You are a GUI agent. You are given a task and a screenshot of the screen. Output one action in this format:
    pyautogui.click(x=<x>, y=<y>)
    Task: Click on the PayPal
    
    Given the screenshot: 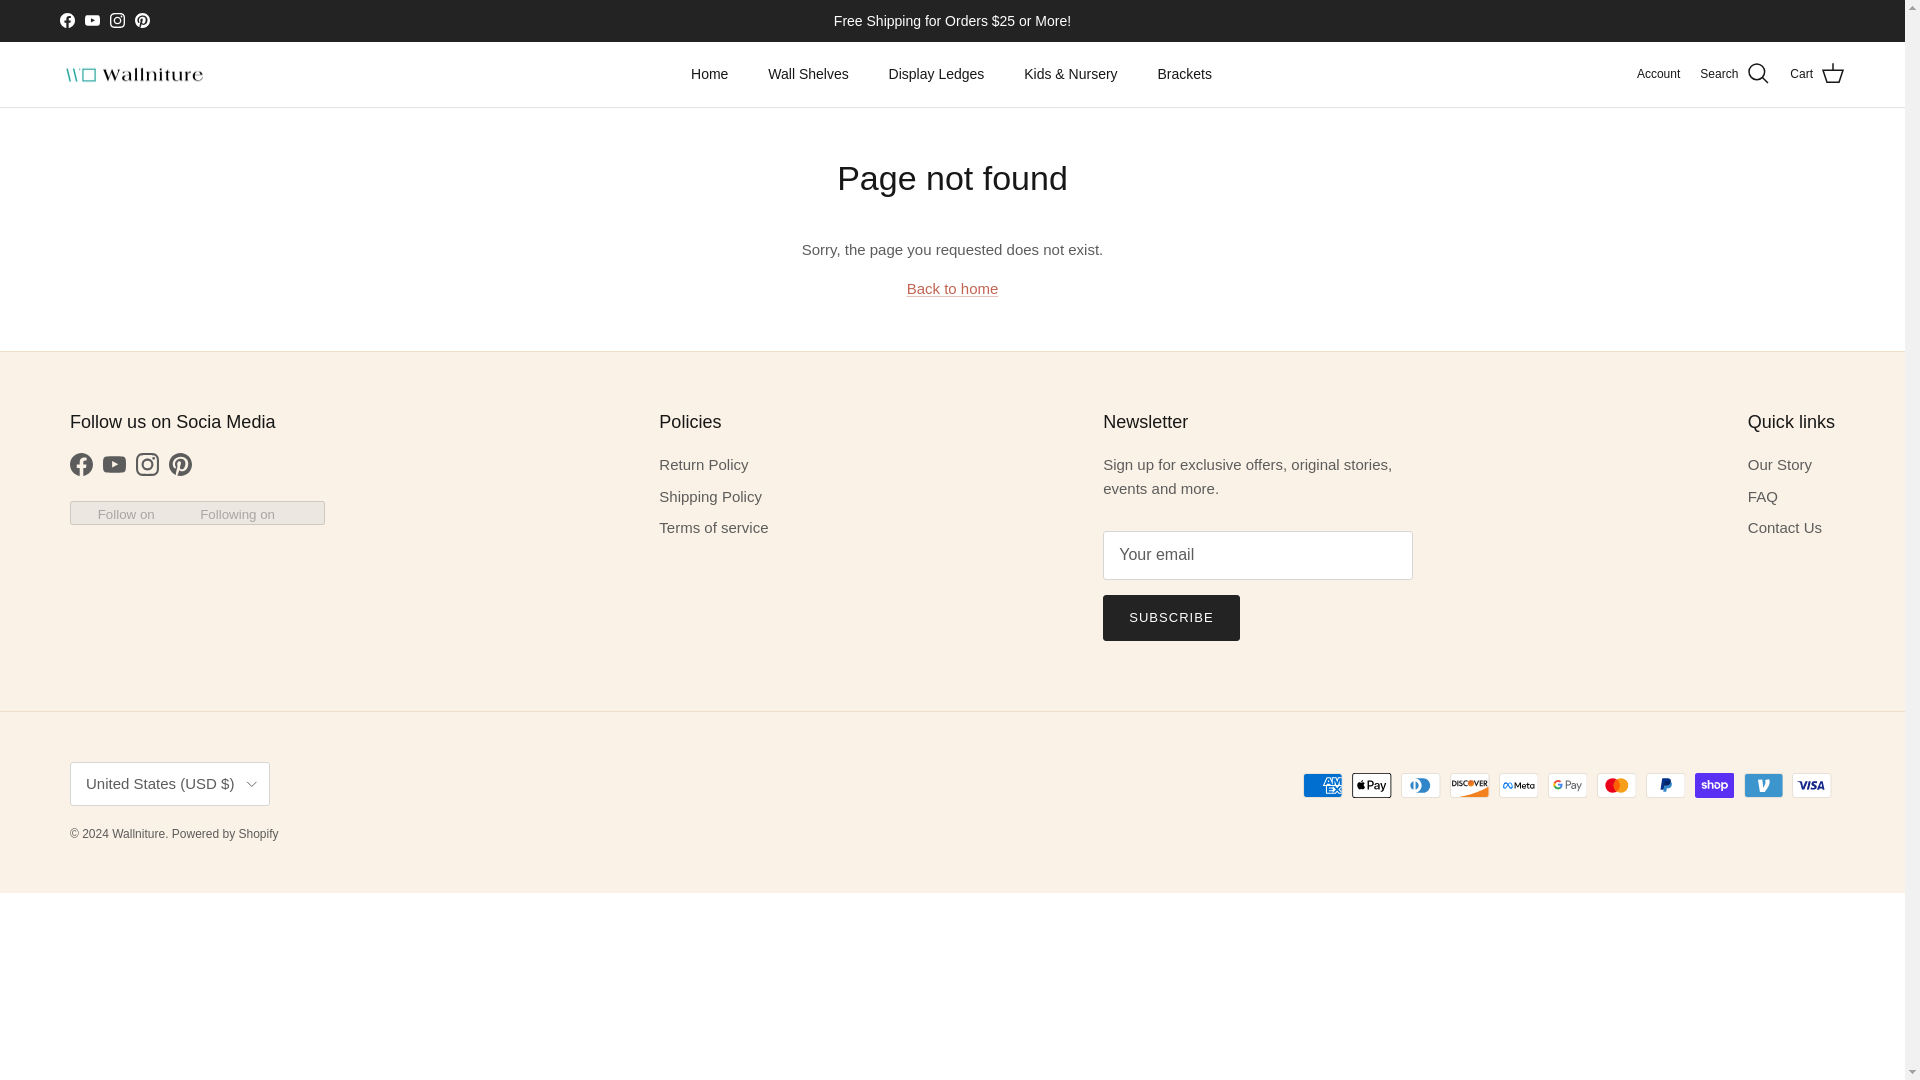 What is the action you would take?
    pyautogui.click(x=1665, y=786)
    